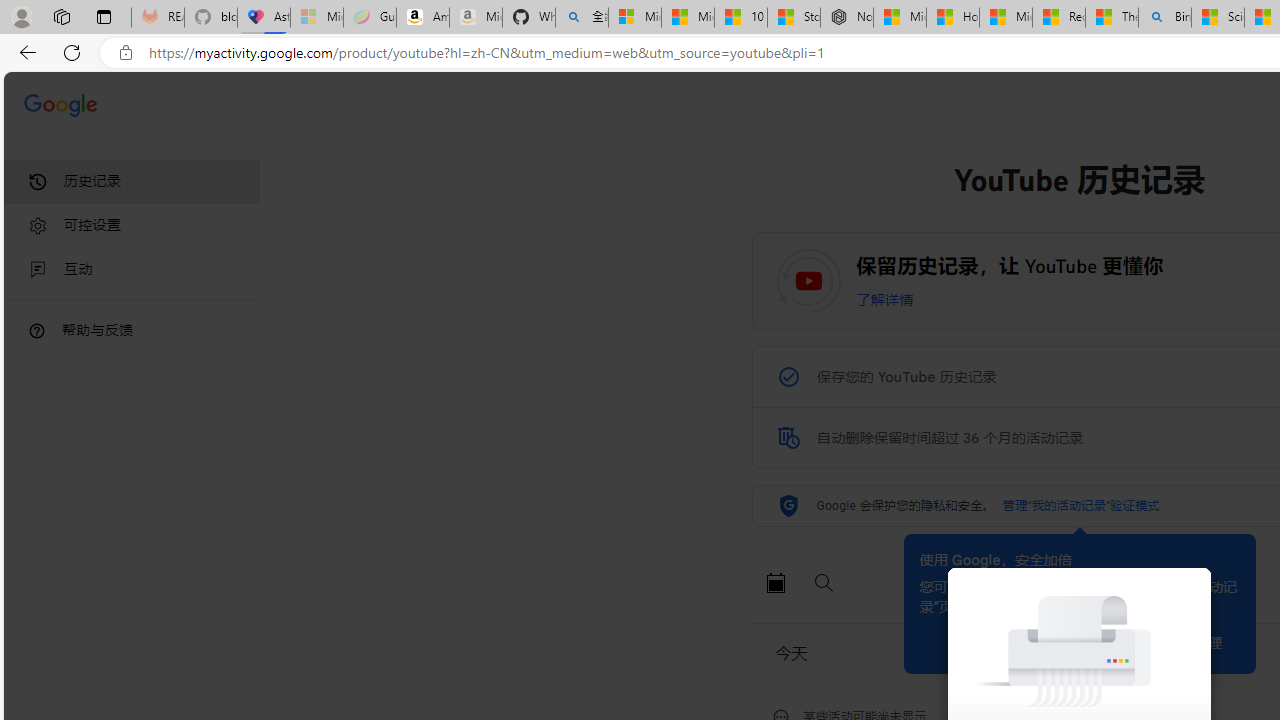 The height and width of the screenshot is (720, 1280). I want to click on Asthma Inhalers: Names and Types, so click(264, 18).